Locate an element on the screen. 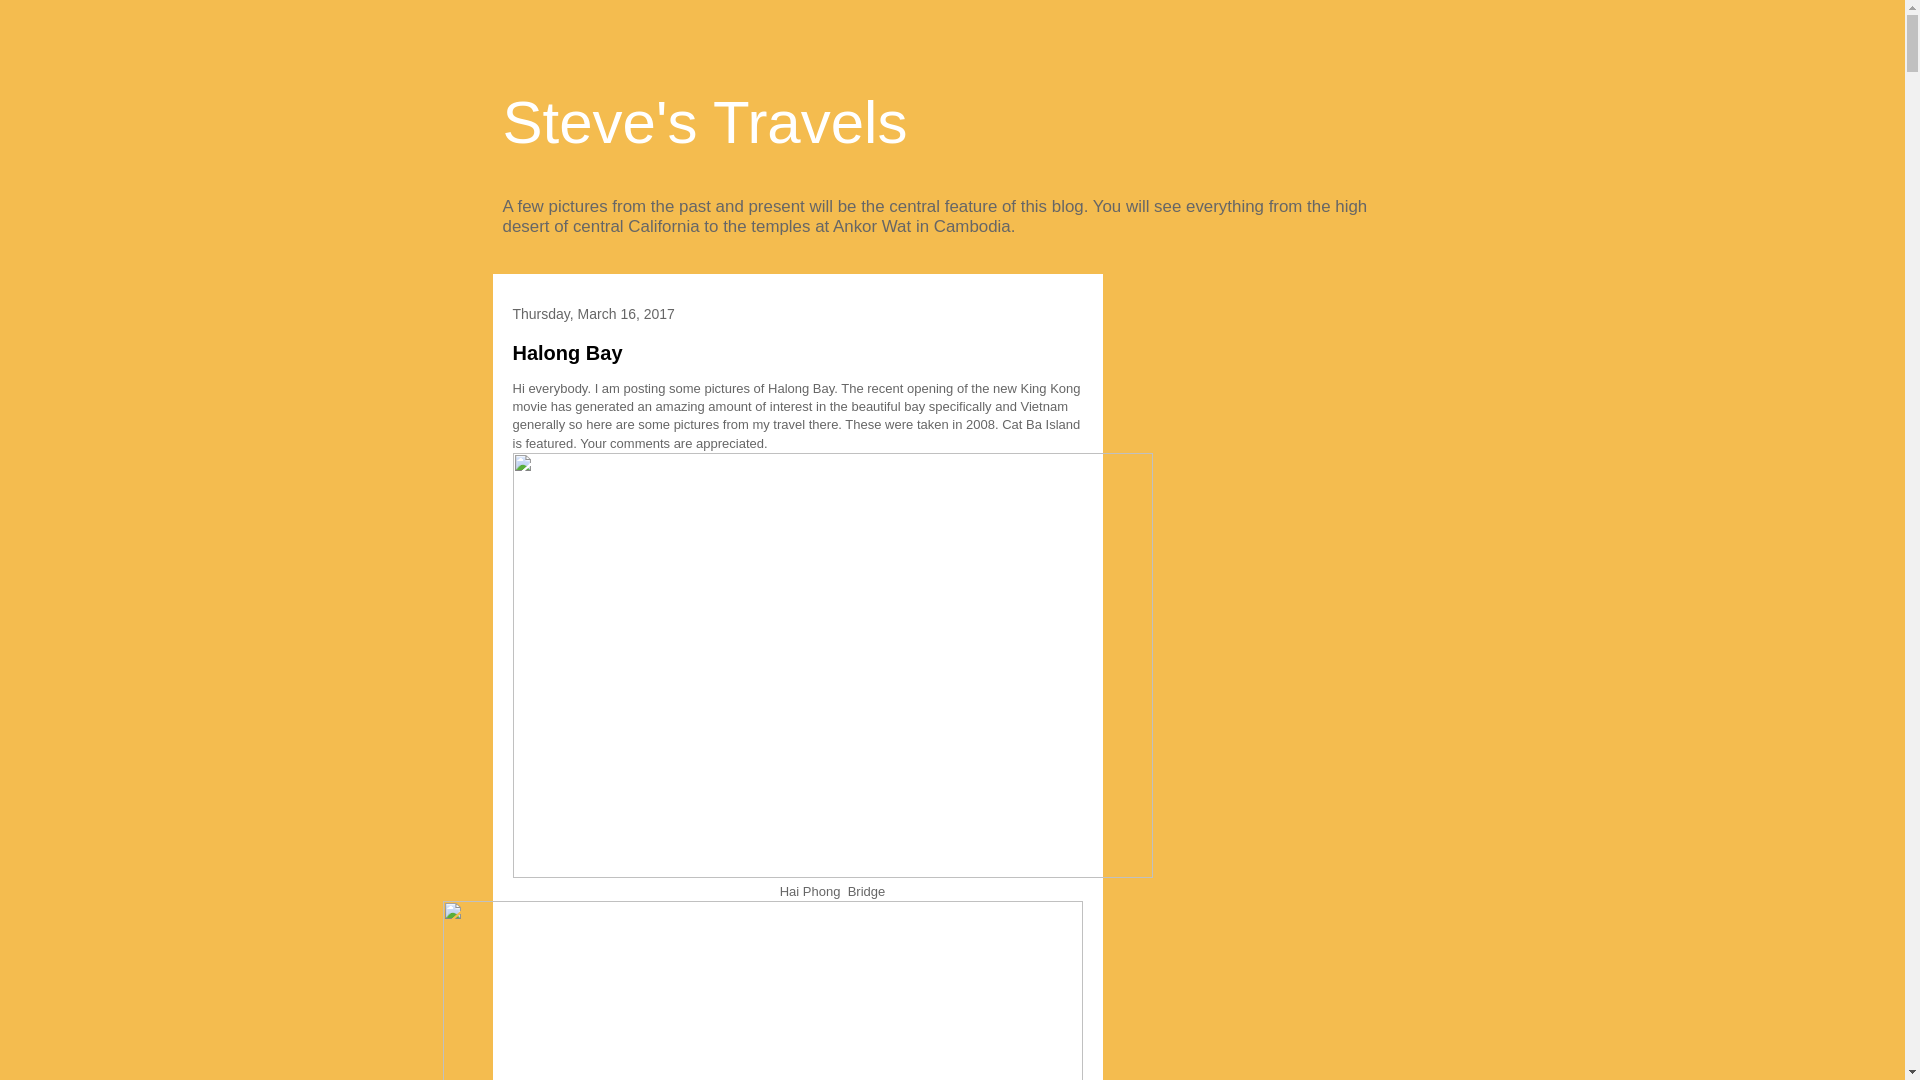  Steve's Travels is located at coordinates (704, 122).